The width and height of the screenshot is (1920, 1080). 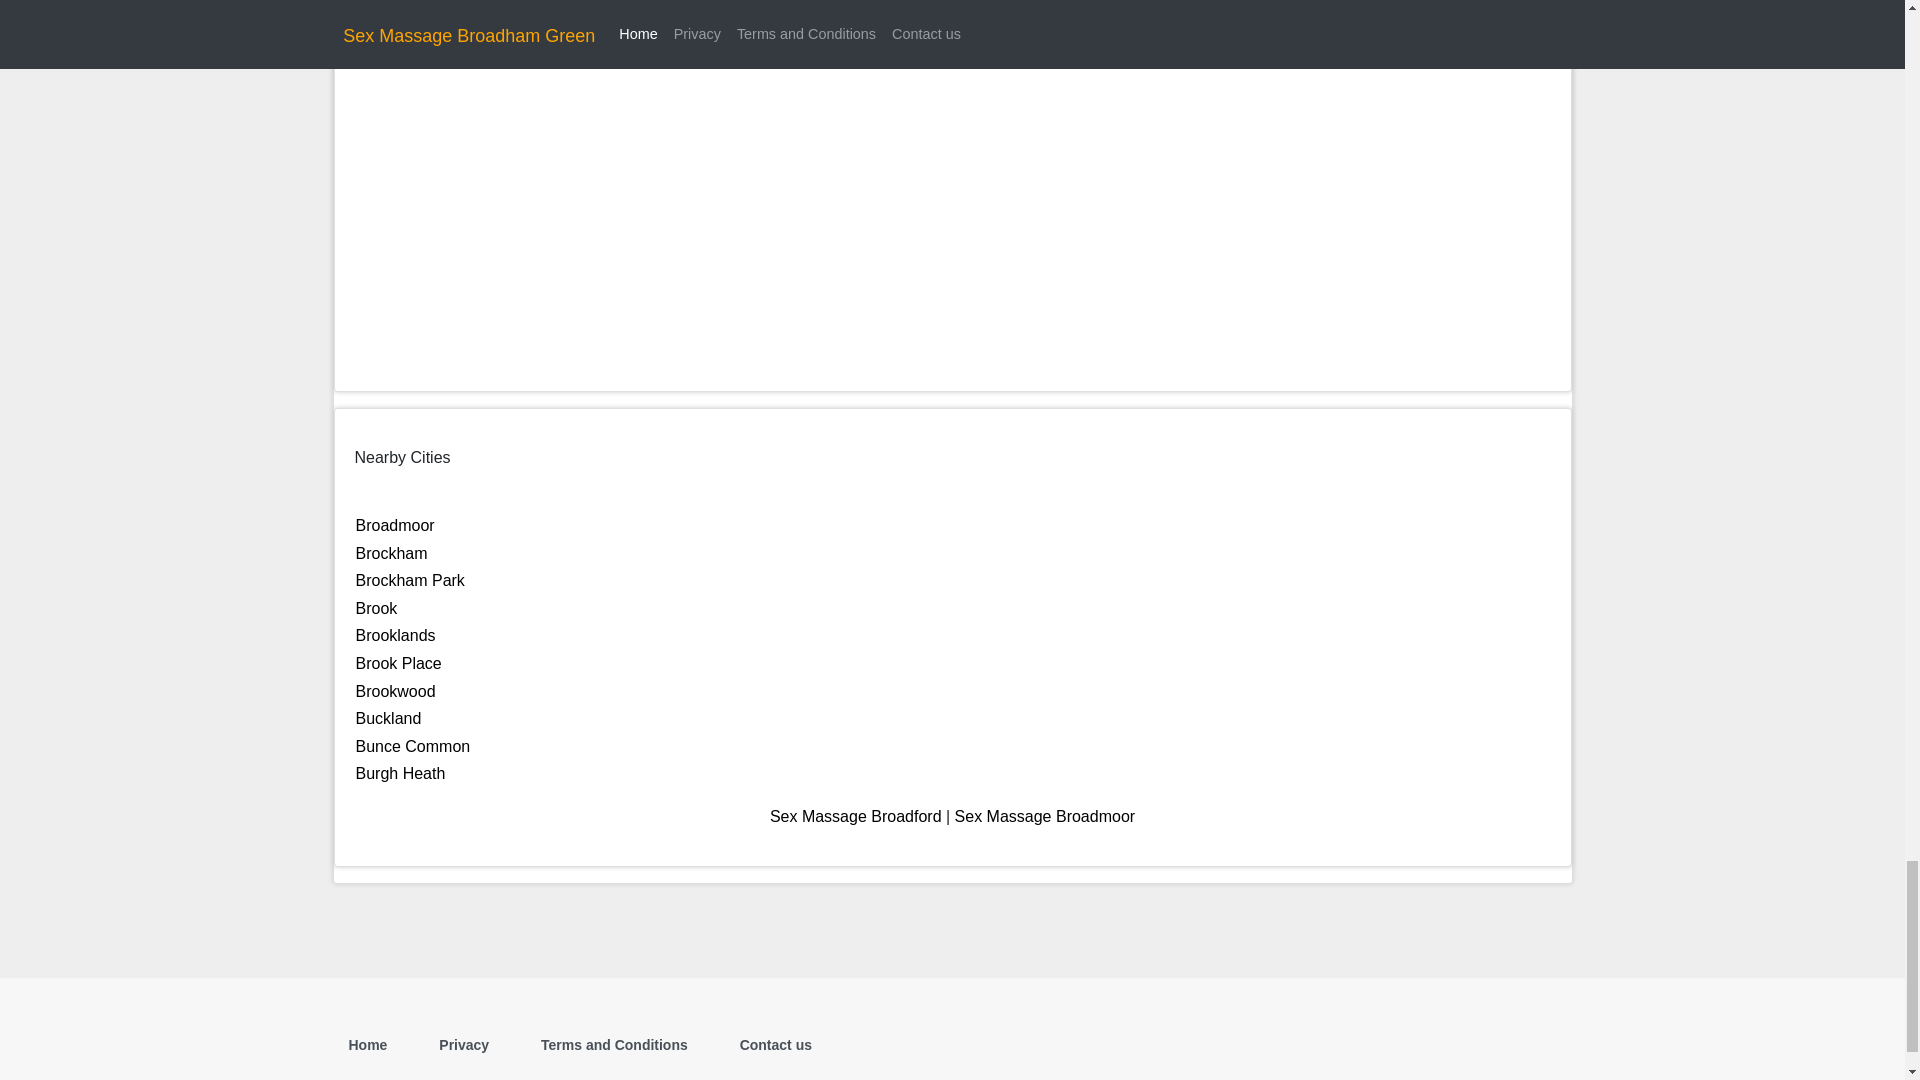 What do you see at coordinates (1045, 816) in the screenshot?
I see `Sex Massage Broadmoor` at bounding box center [1045, 816].